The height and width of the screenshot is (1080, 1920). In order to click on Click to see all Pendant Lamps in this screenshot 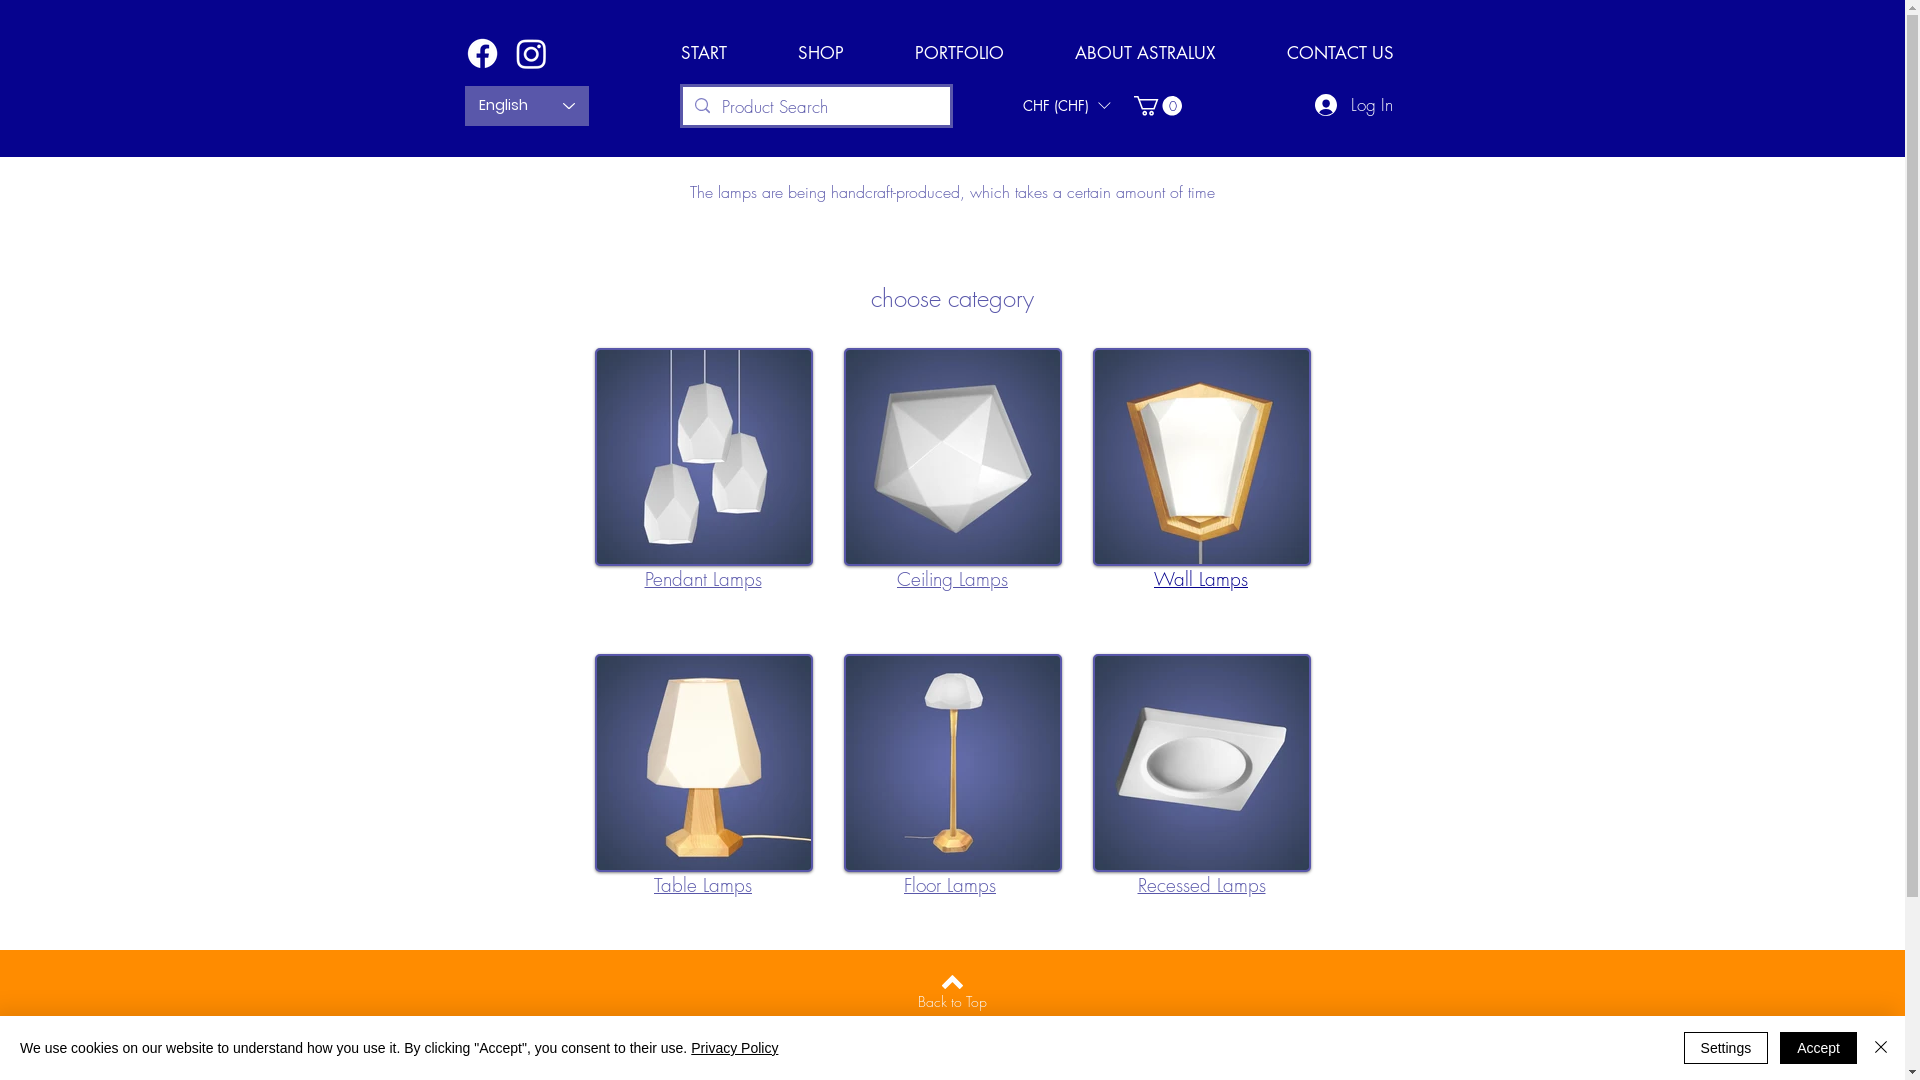, I will do `click(703, 457)`.